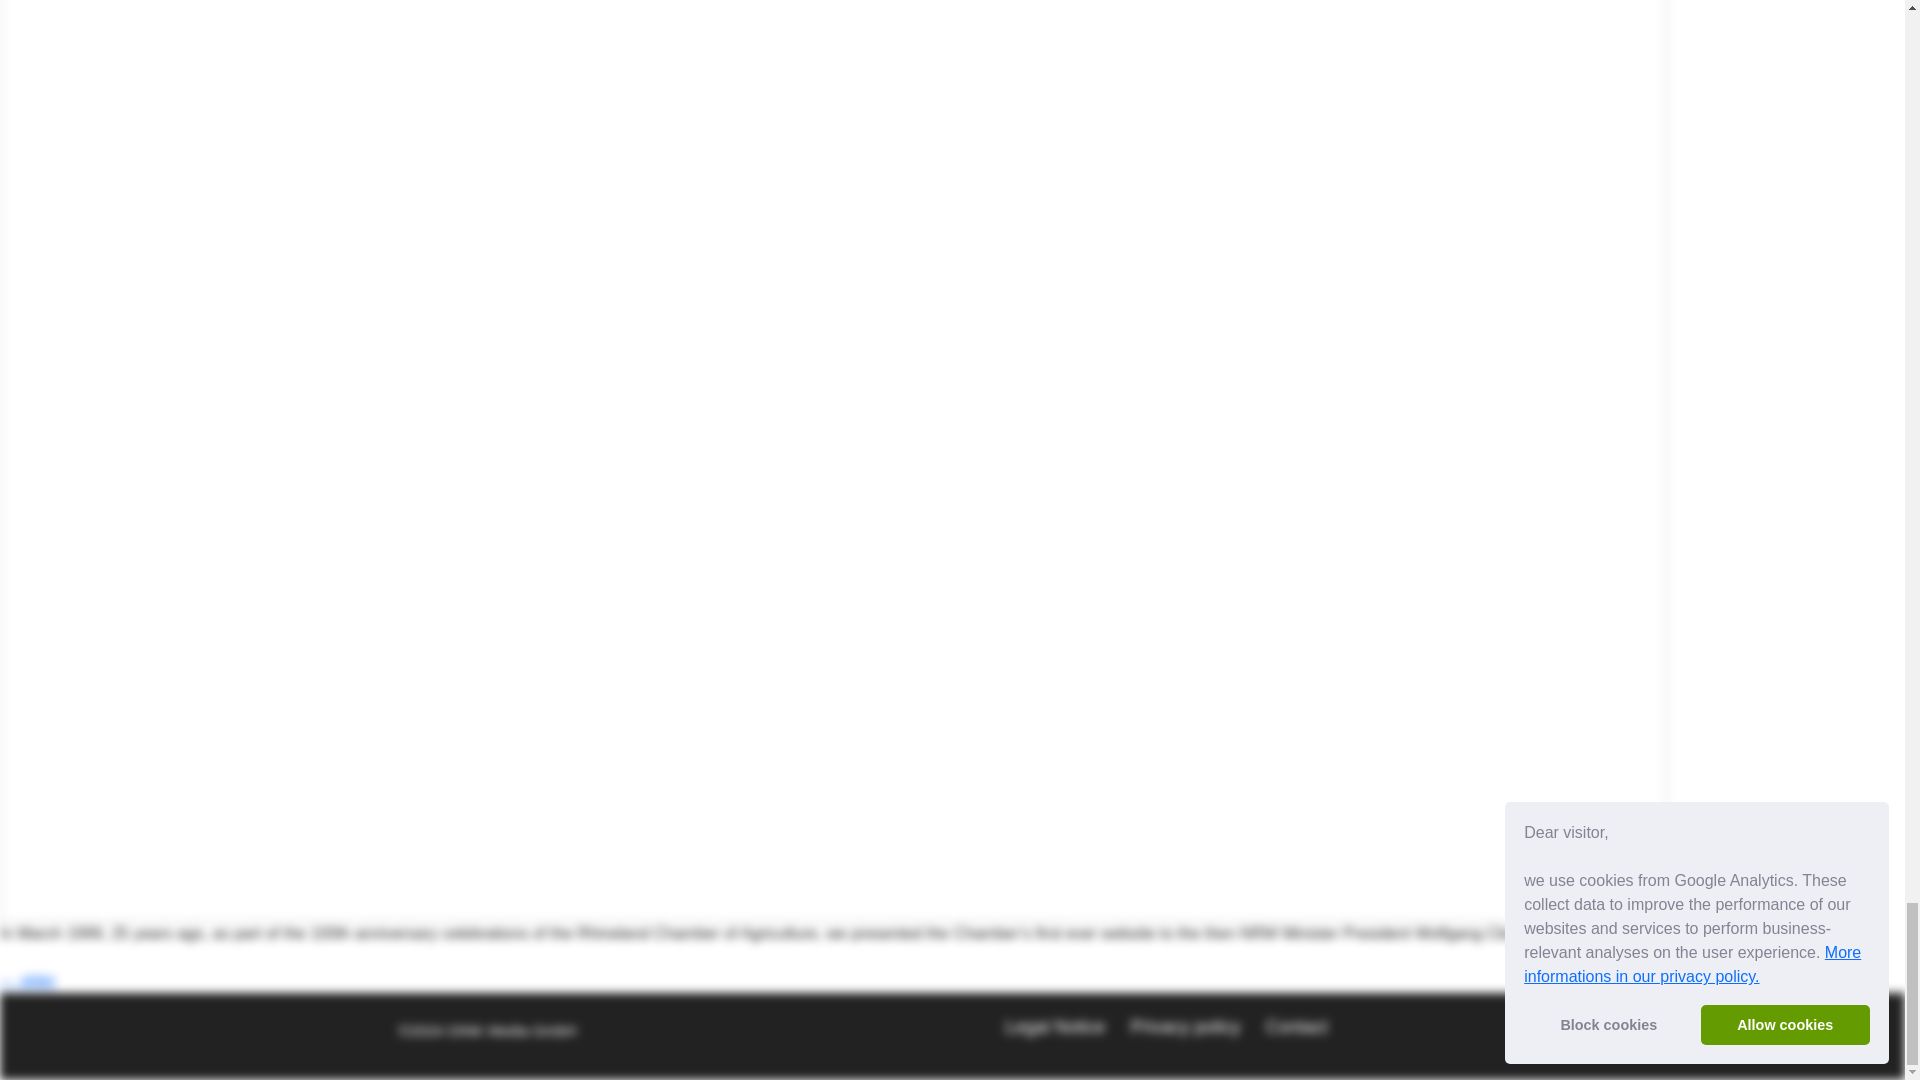 This screenshot has height=1080, width=1920. Describe the element at coordinates (1296, 1026) in the screenshot. I see `Contact` at that location.